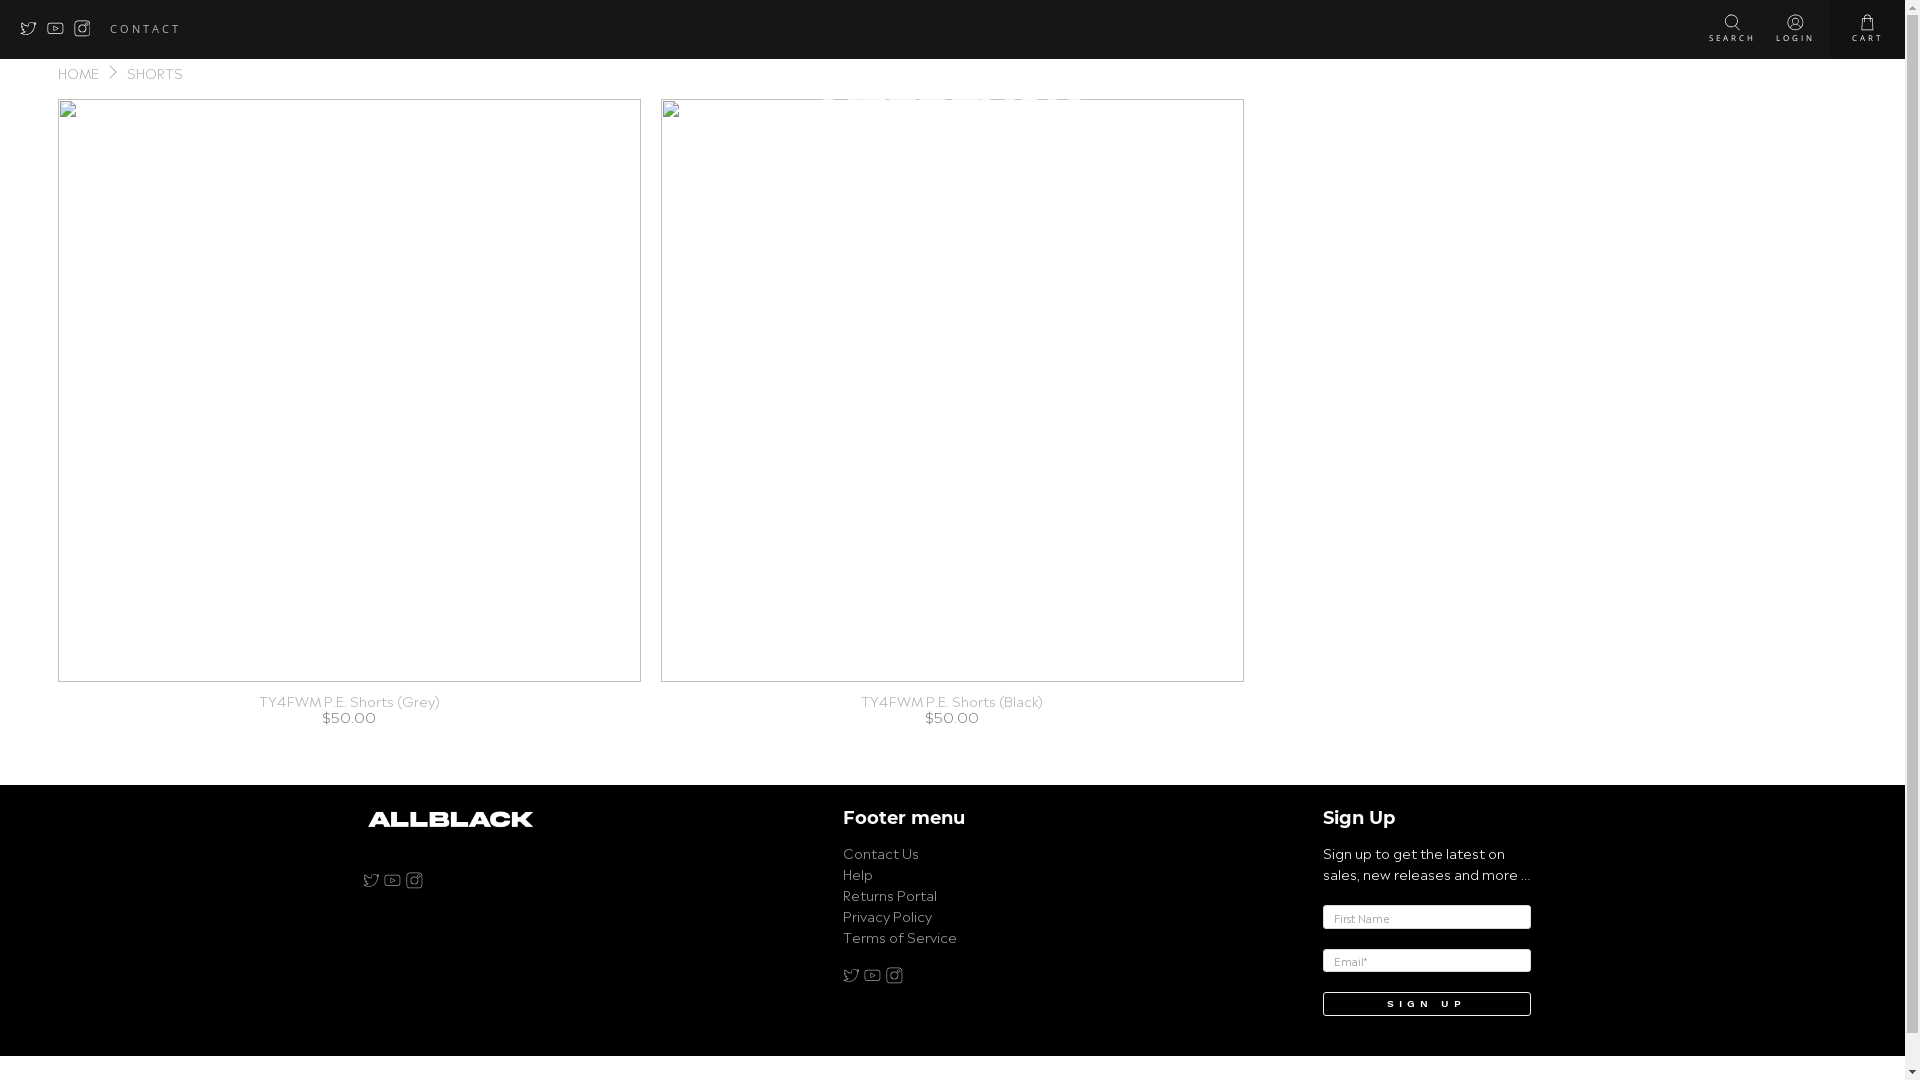 The image size is (1920, 1080). Describe the element at coordinates (78, 72) in the screenshot. I see `HOME` at that location.